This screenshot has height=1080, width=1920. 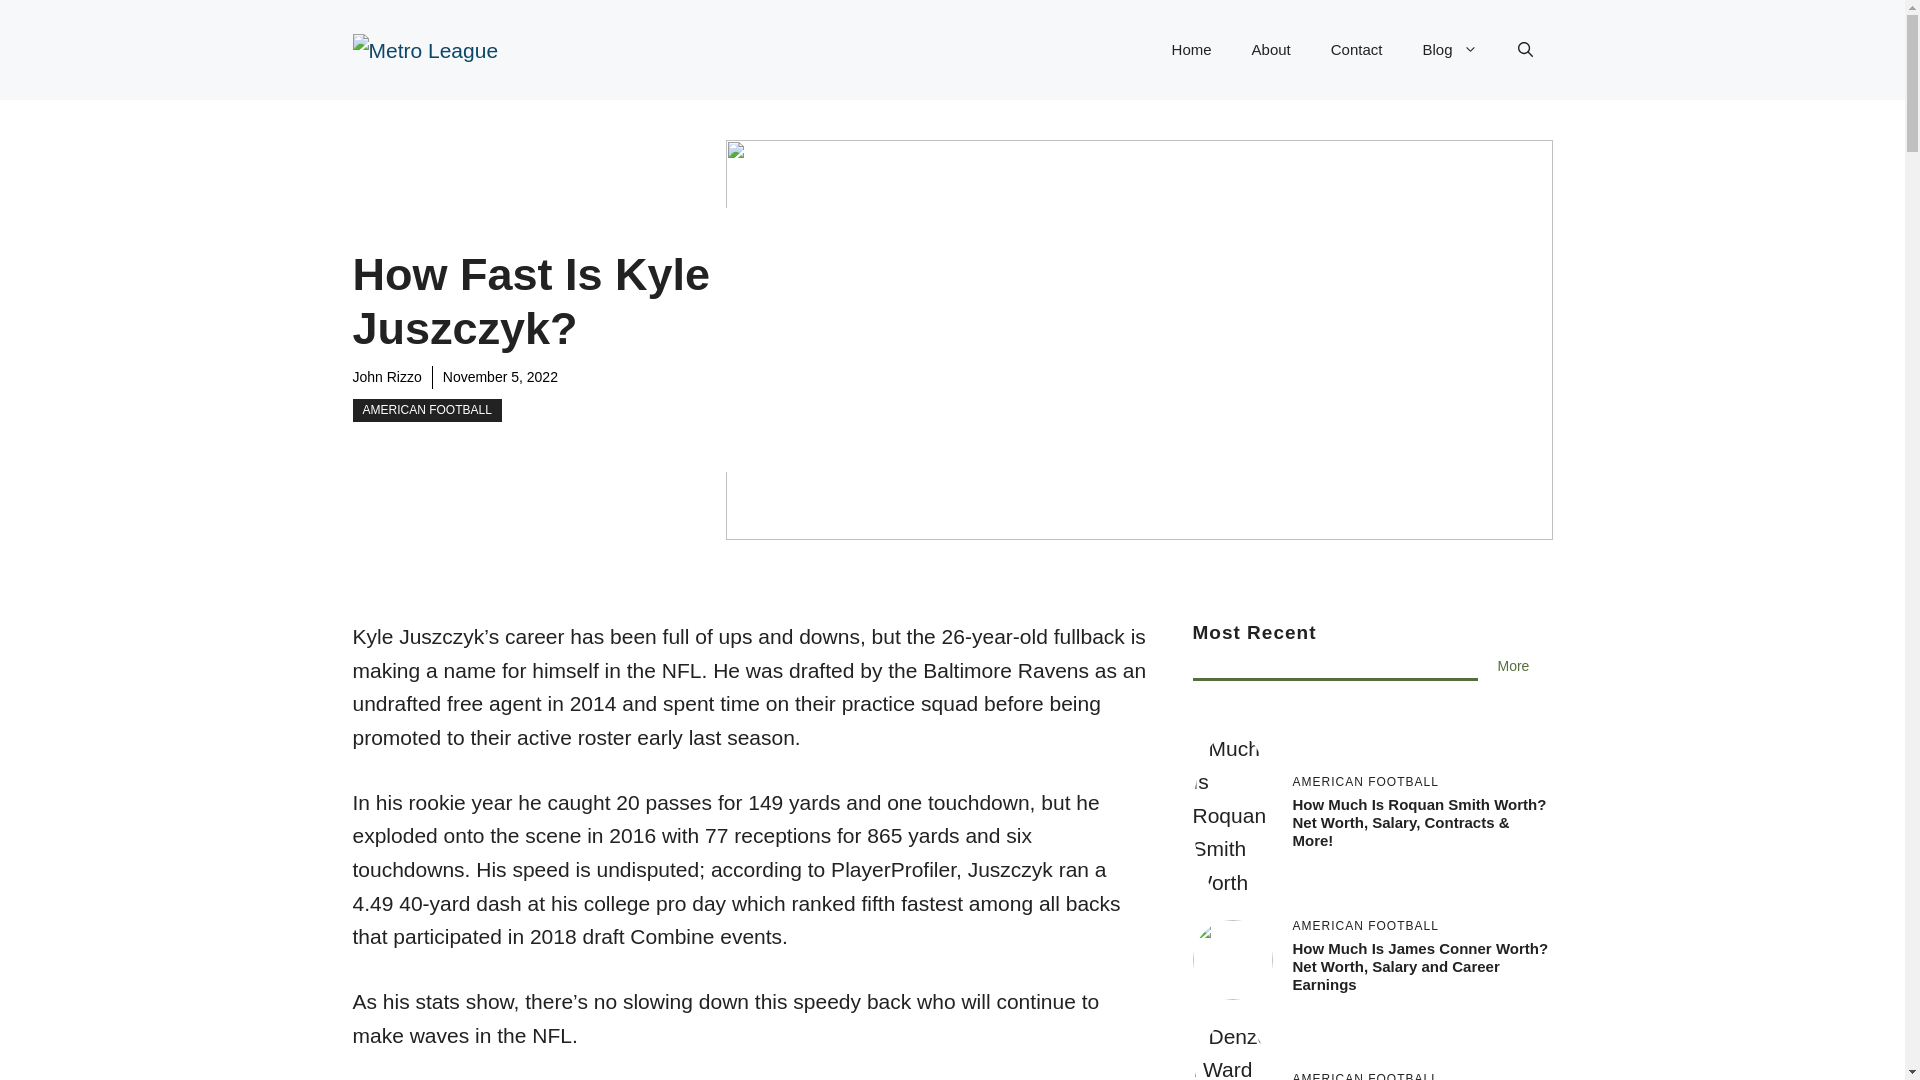 I want to click on More, so click(x=1514, y=666).